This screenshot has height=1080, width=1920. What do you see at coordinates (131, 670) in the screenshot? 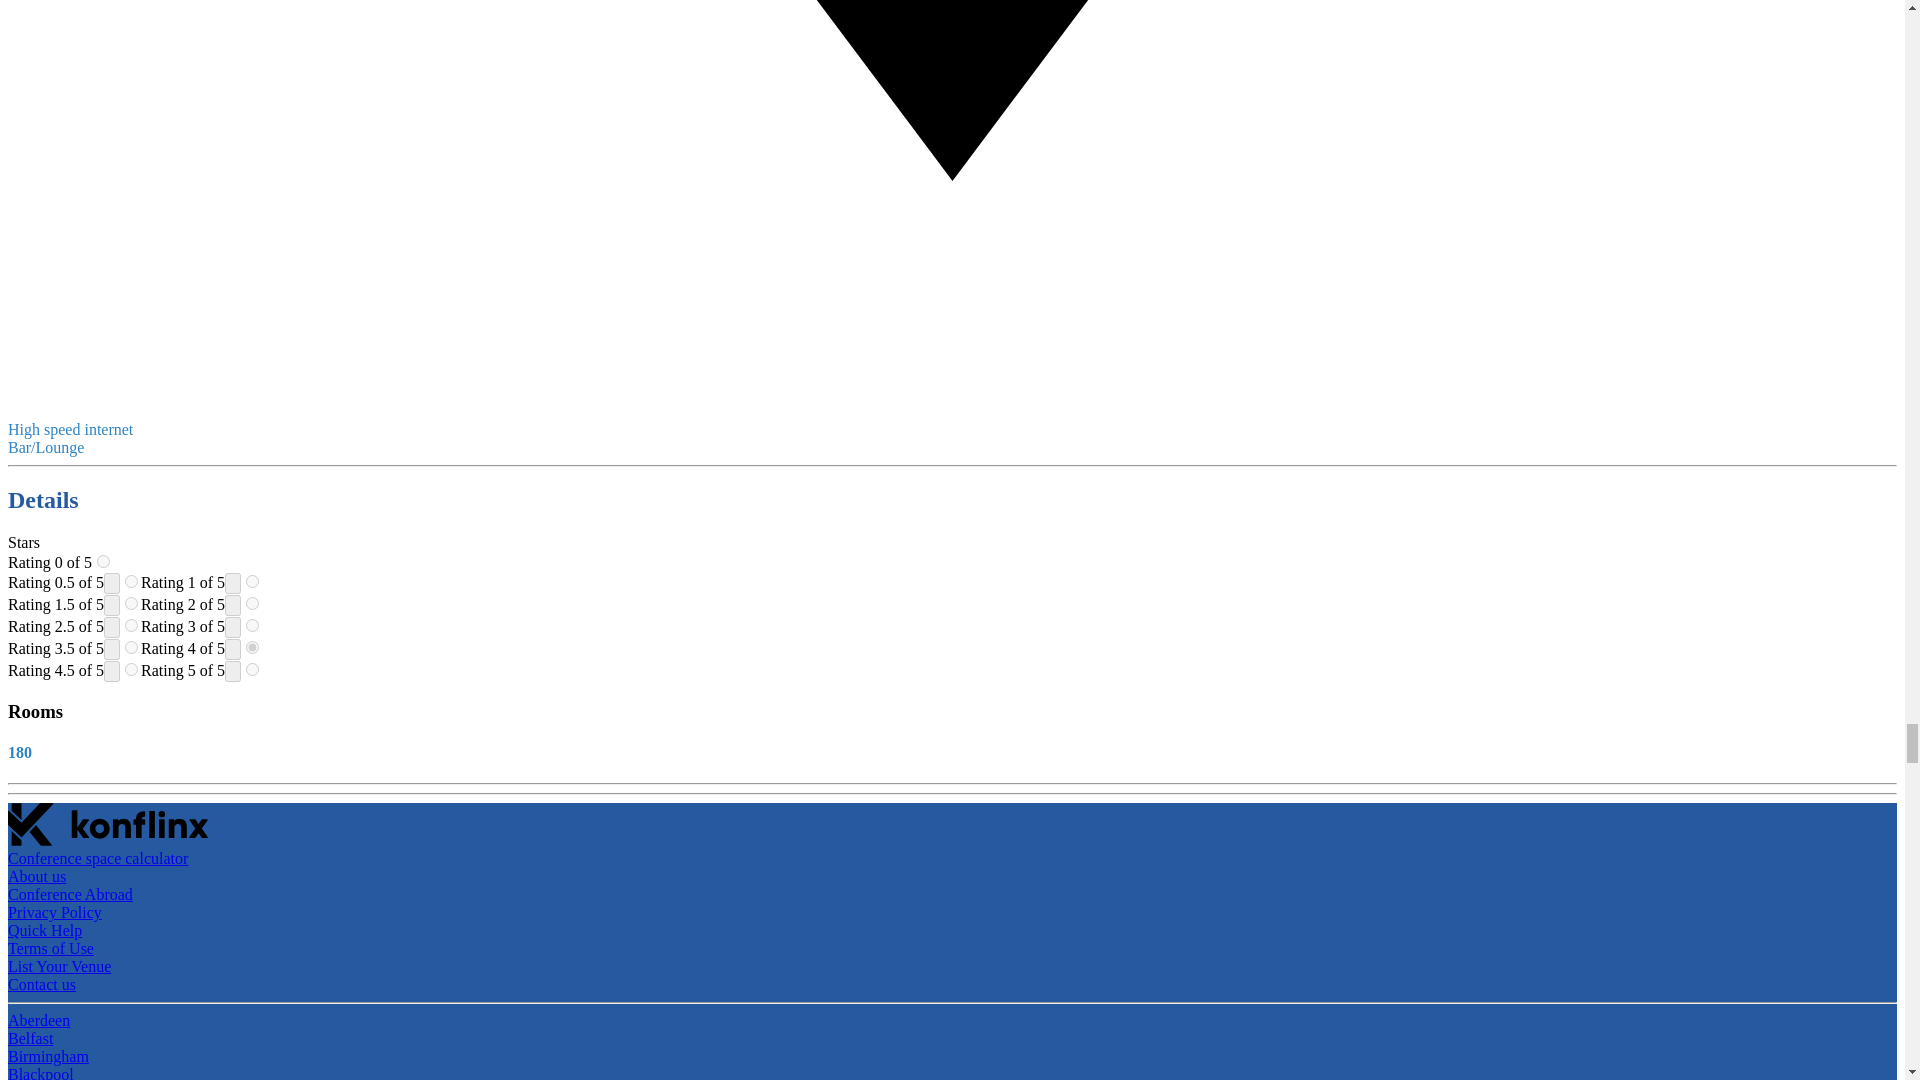
I see `4.5` at bounding box center [131, 670].